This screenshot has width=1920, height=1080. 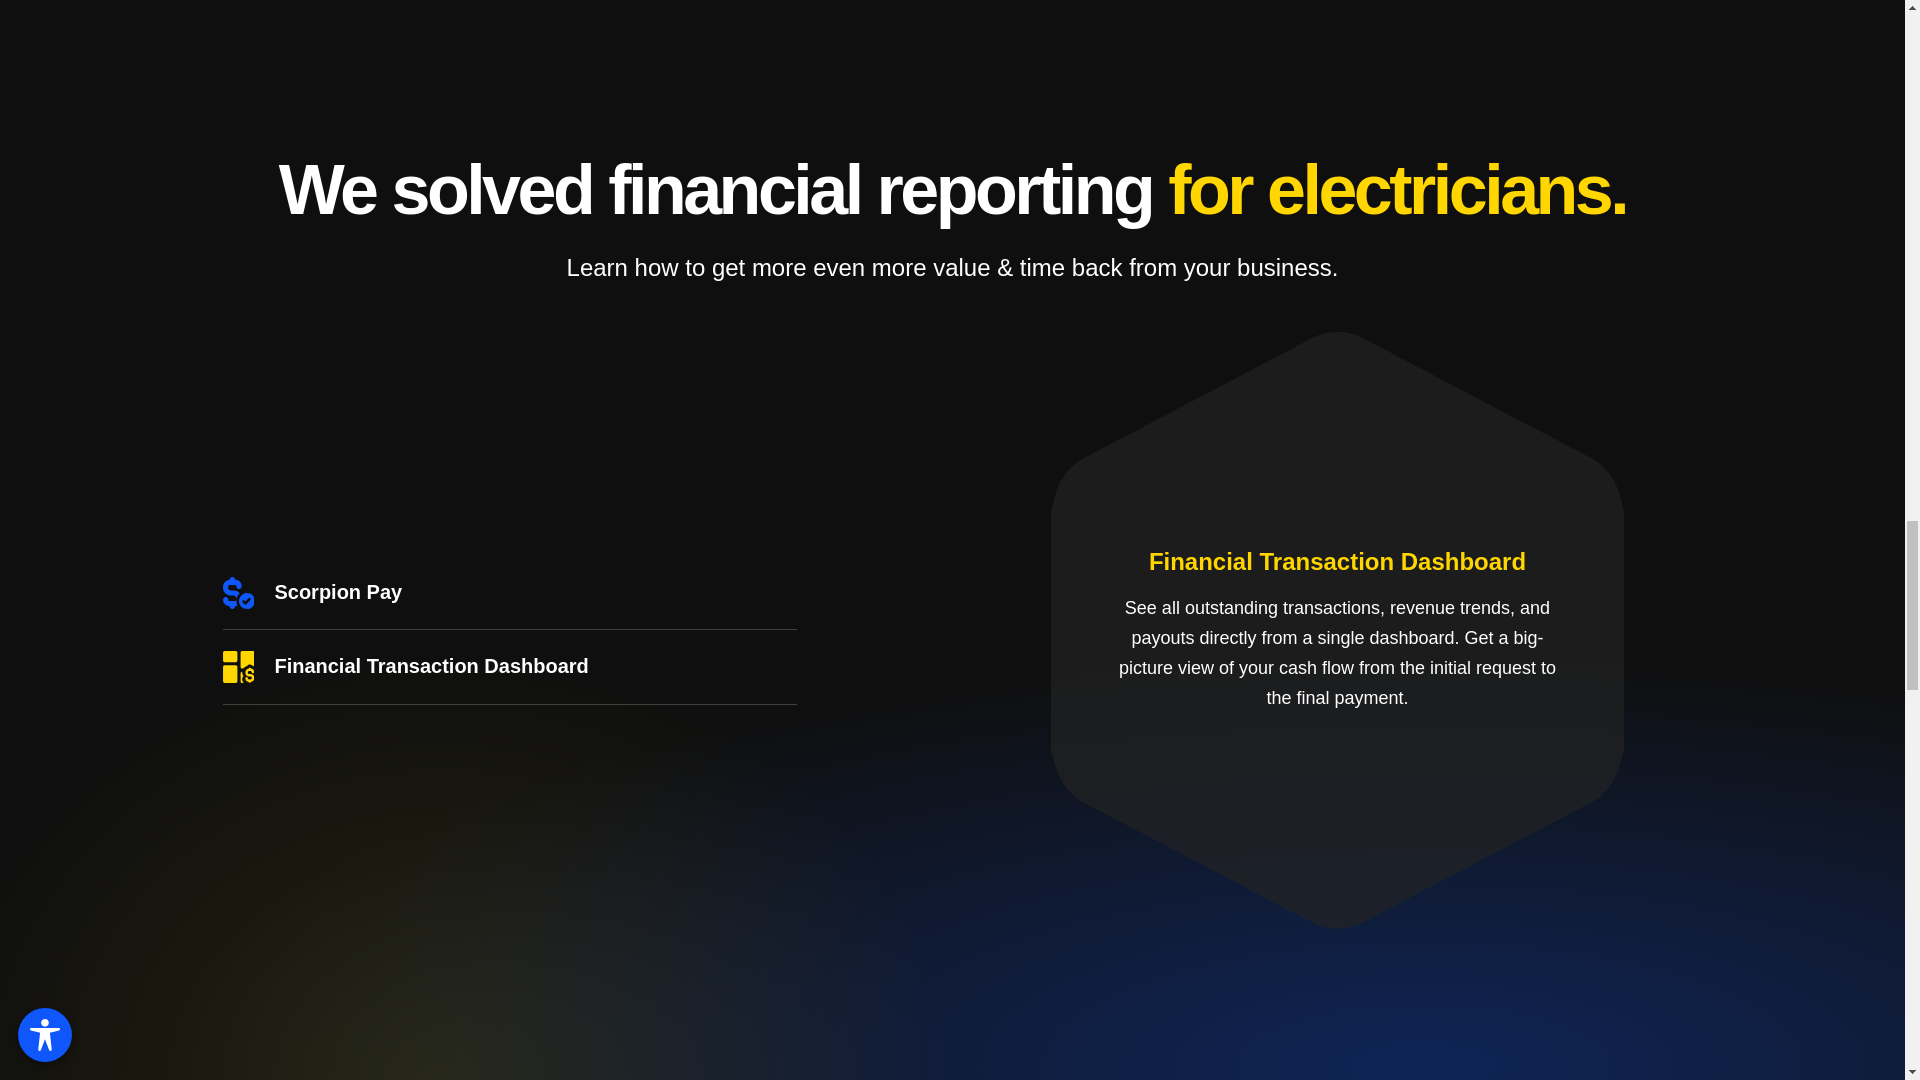 I want to click on Financial Transaction Dashboard, so click(x=509, y=666).